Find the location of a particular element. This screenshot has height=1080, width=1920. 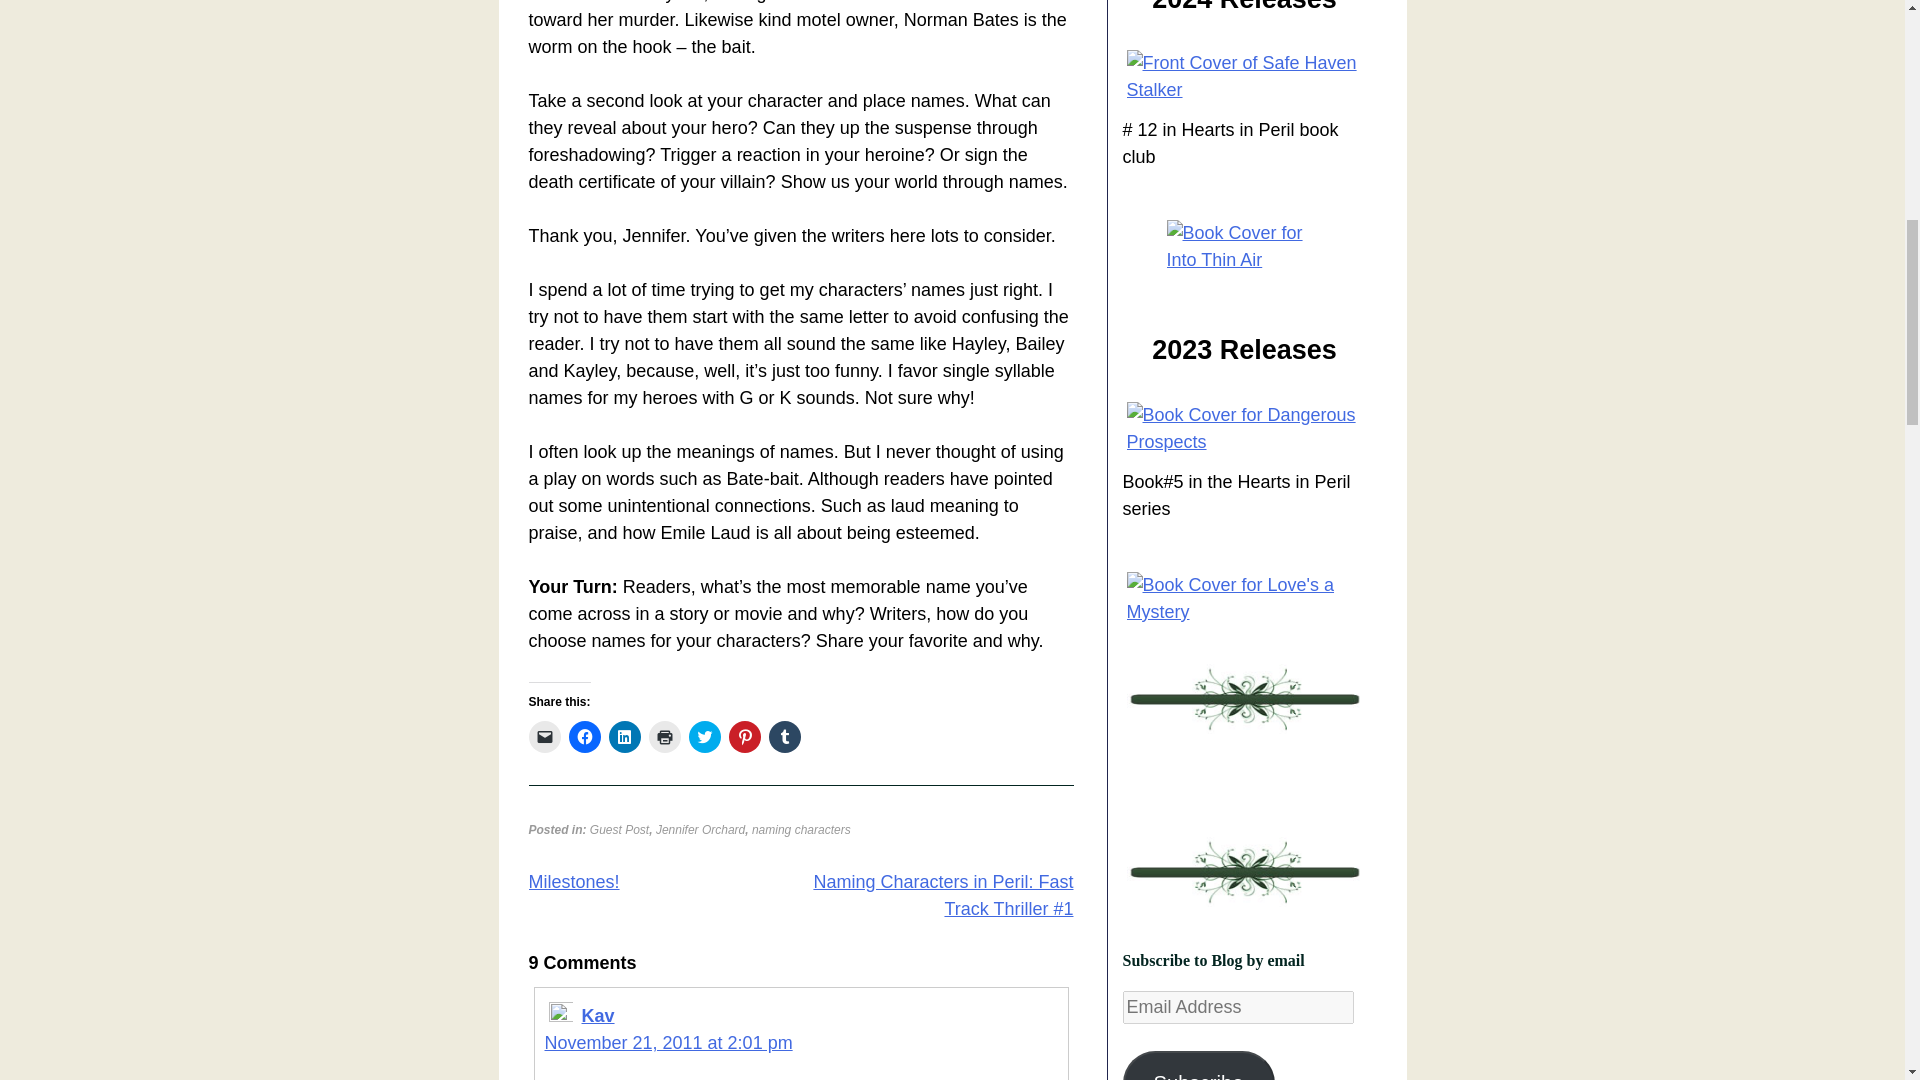

Click to share on Twitter is located at coordinates (704, 736).